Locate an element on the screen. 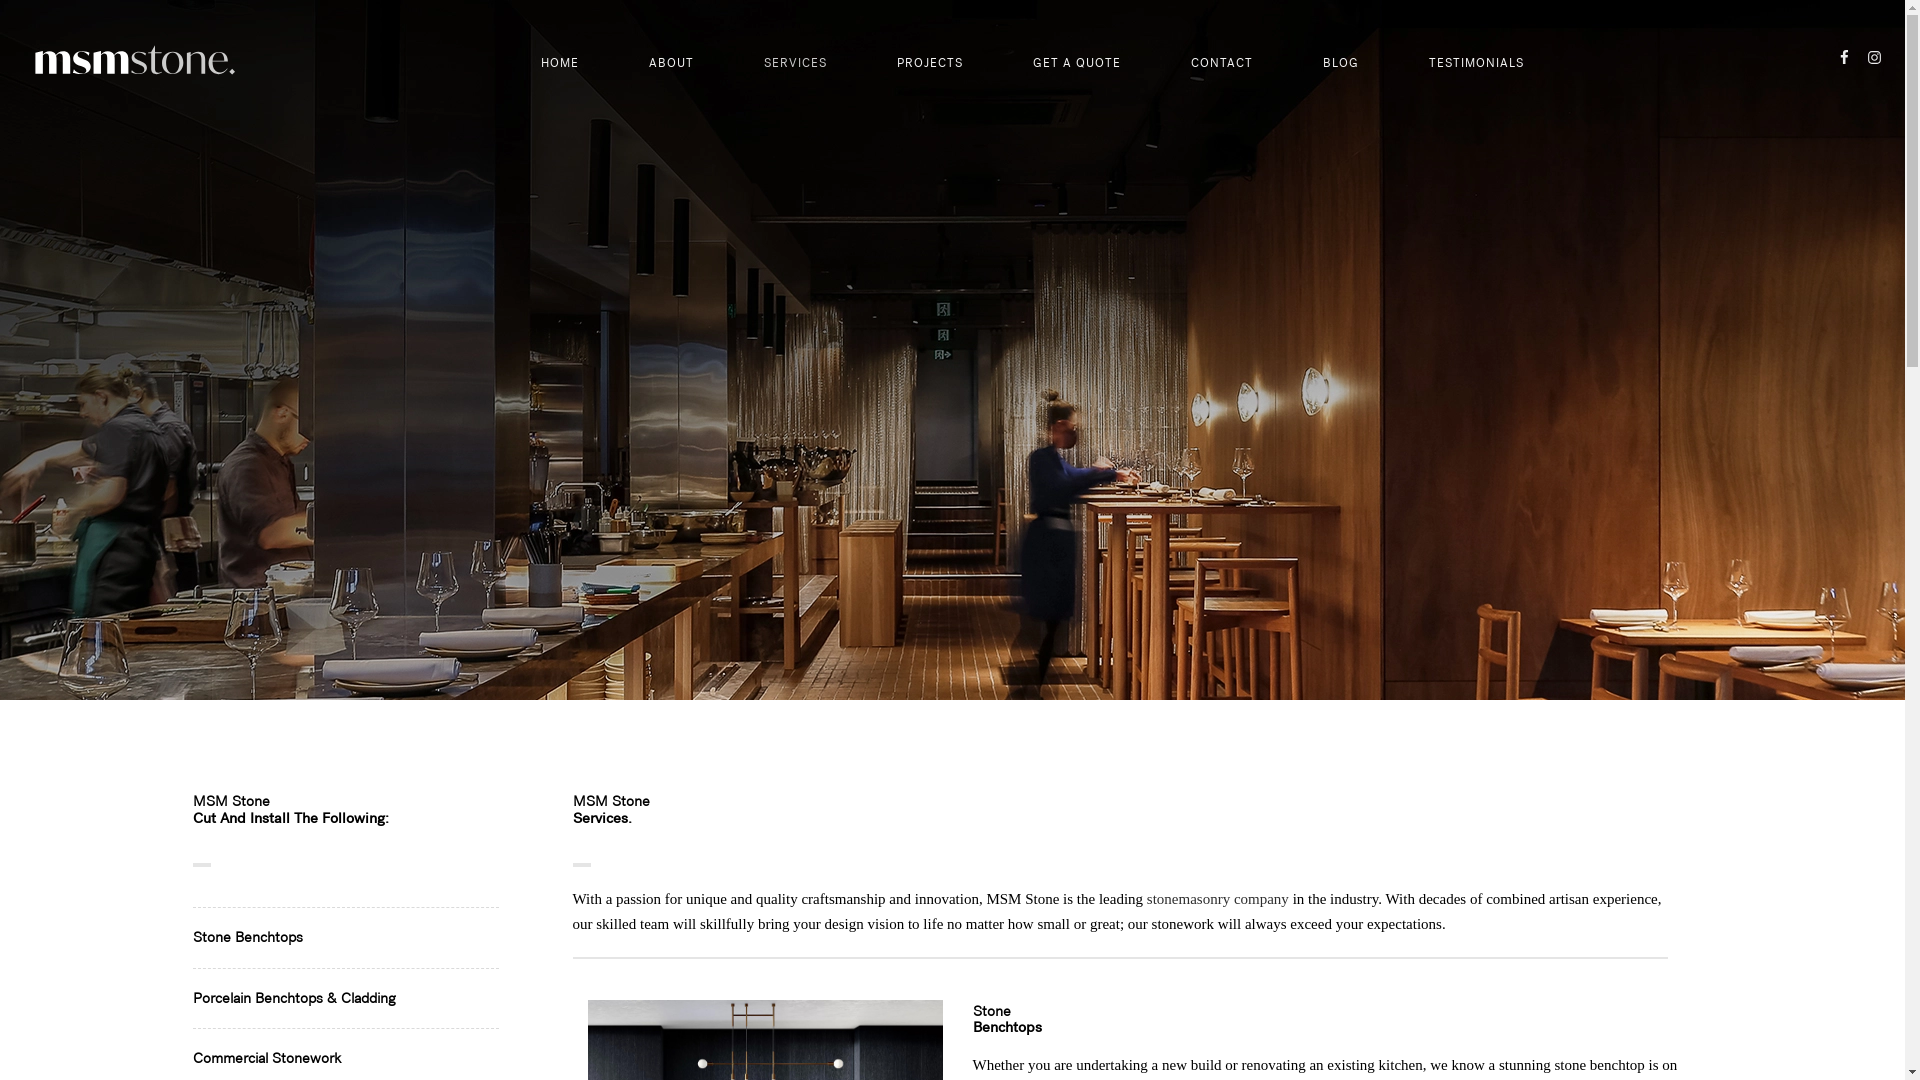 The width and height of the screenshot is (1920, 1080). CONTACT is located at coordinates (1222, 55).